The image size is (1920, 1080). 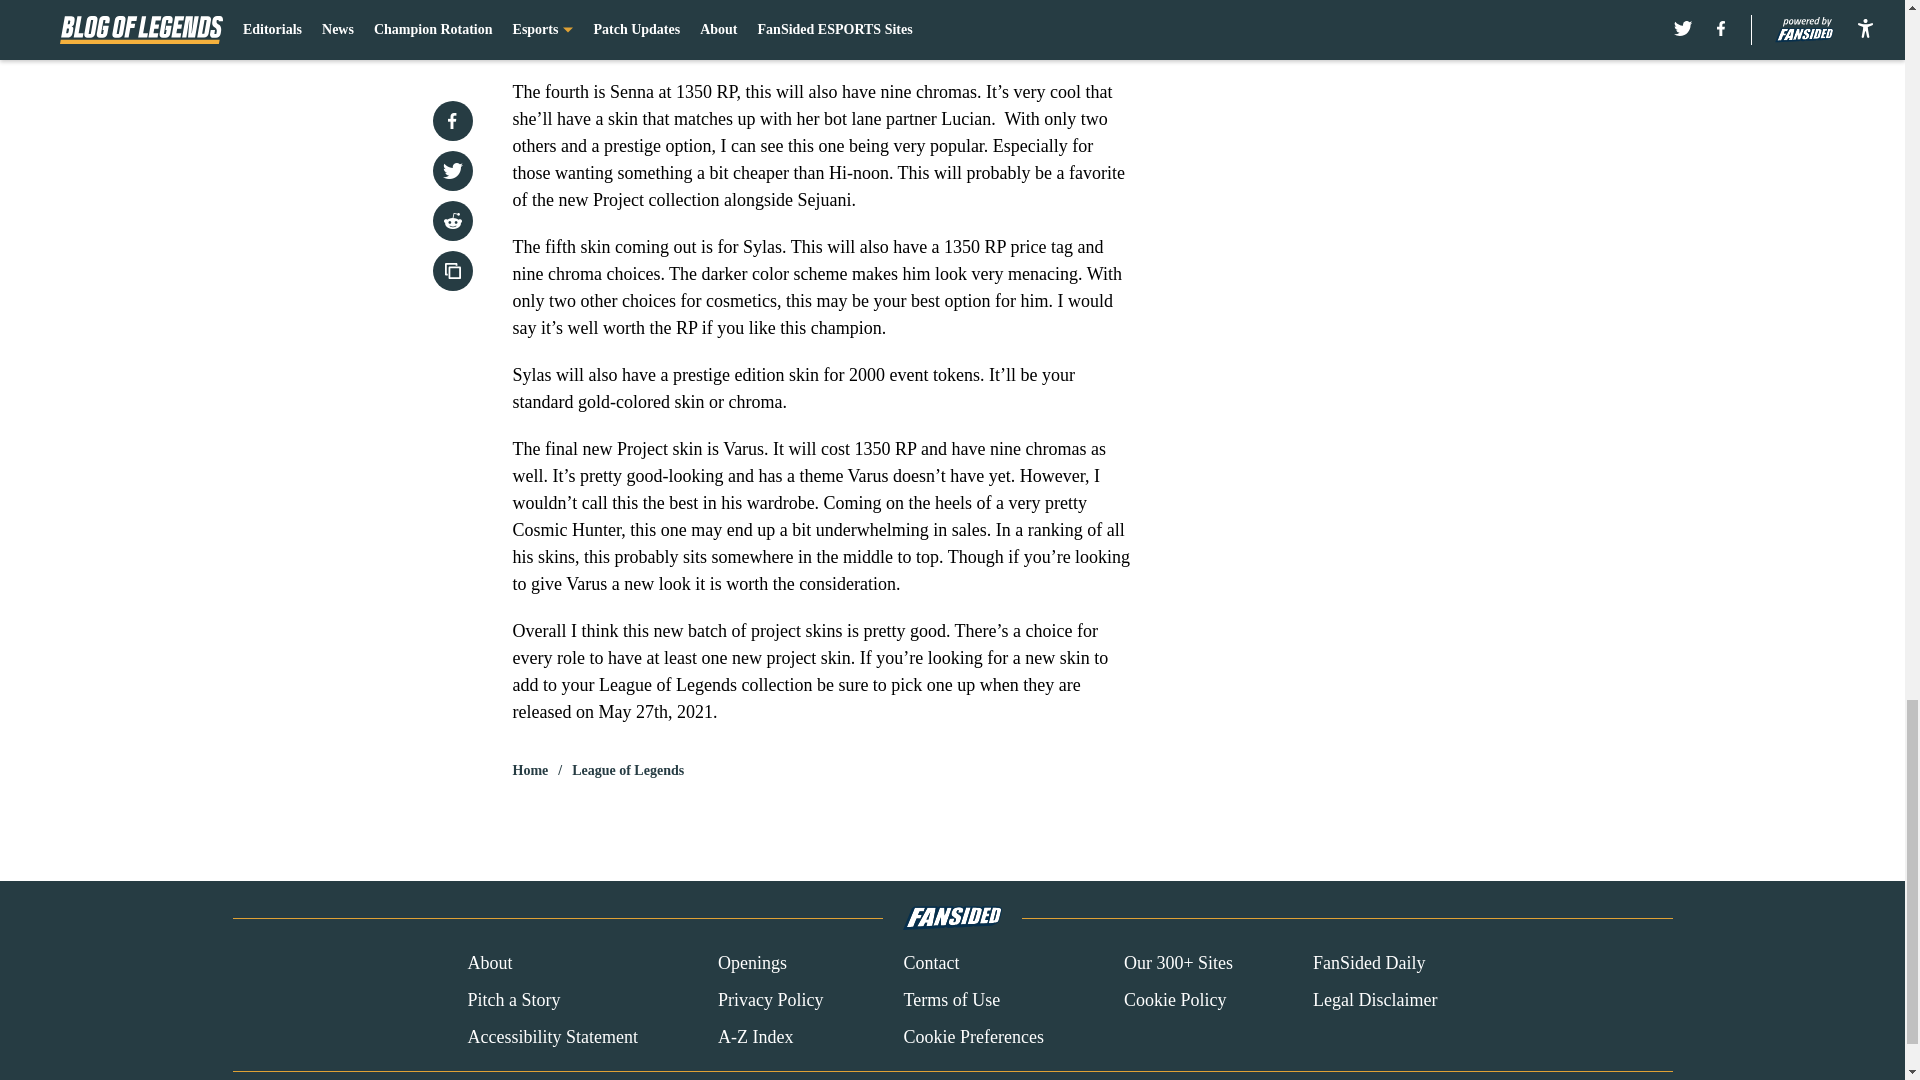 What do you see at coordinates (1374, 1000) in the screenshot?
I see `Legal Disclaimer` at bounding box center [1374, 1000].